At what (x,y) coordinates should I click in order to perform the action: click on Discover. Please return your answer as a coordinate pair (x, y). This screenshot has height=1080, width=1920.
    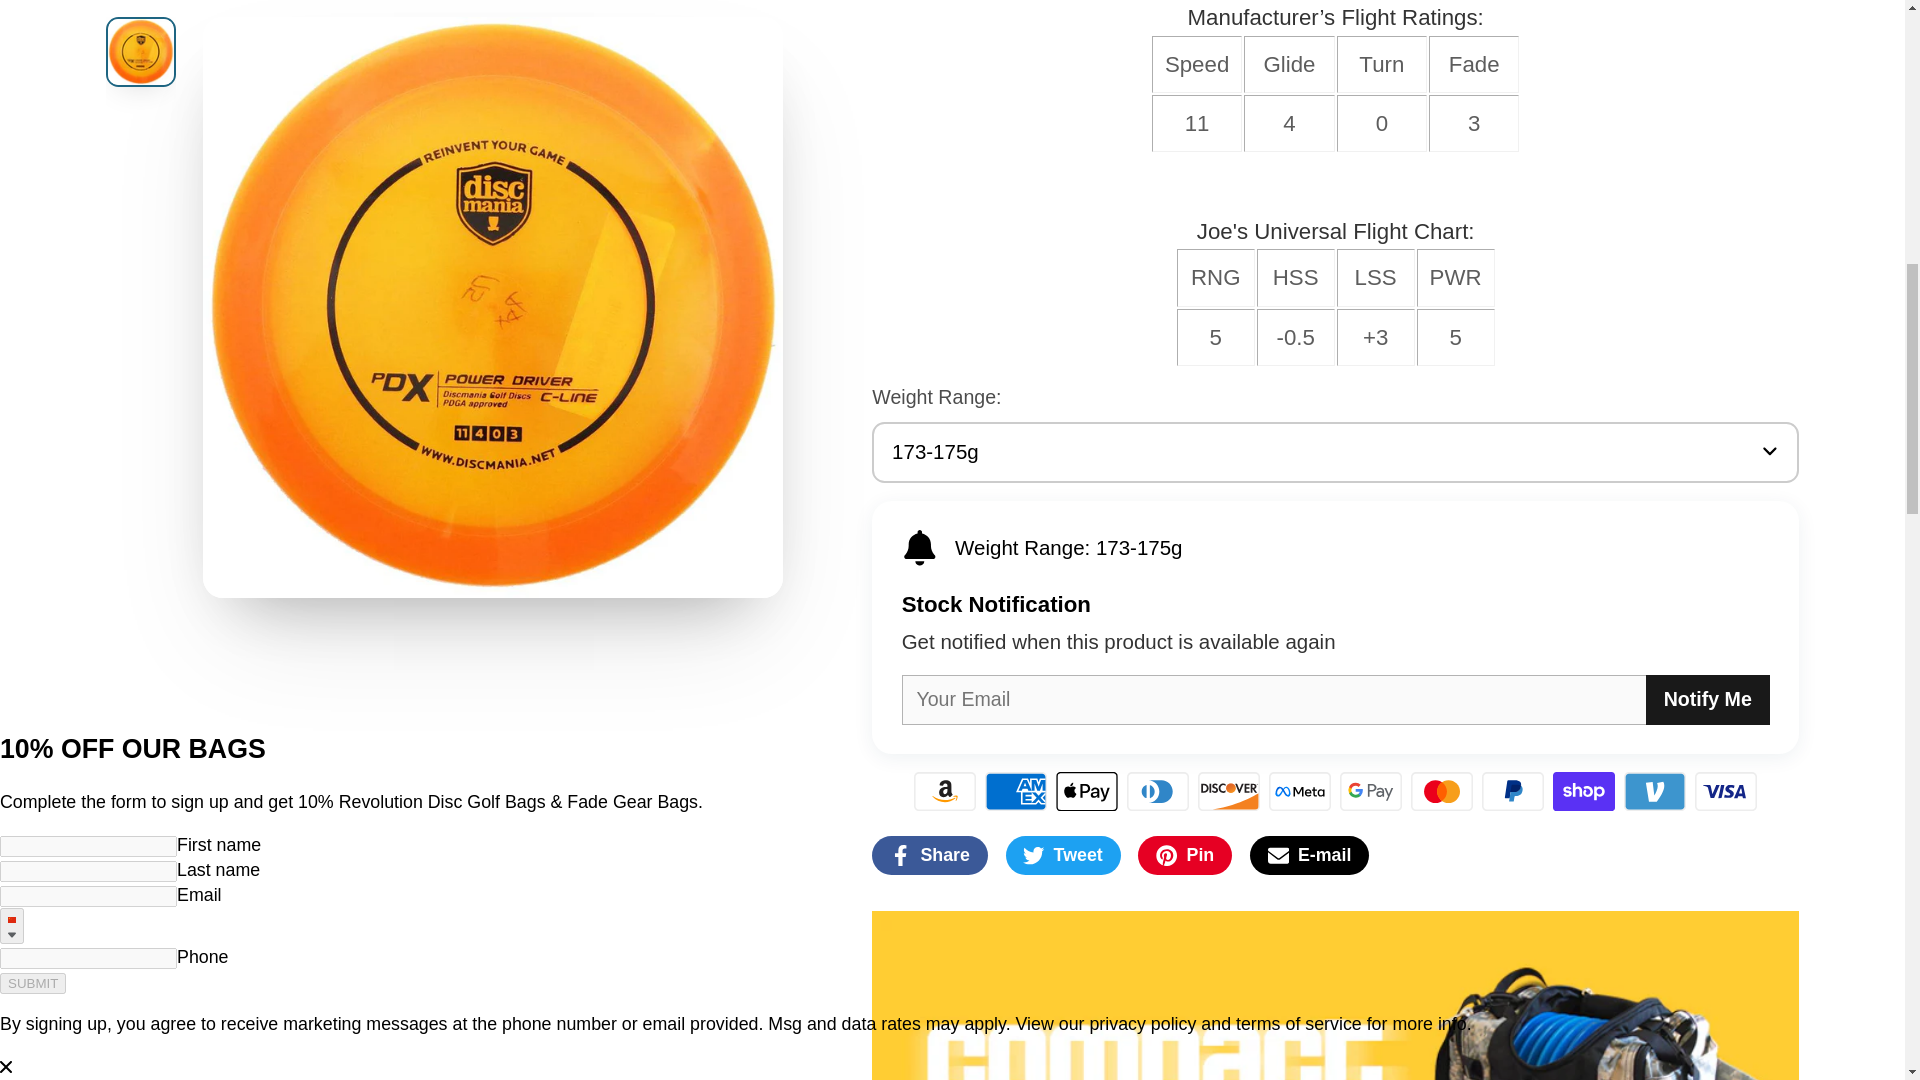
    Looking at the image, I should click on (1228, 792).